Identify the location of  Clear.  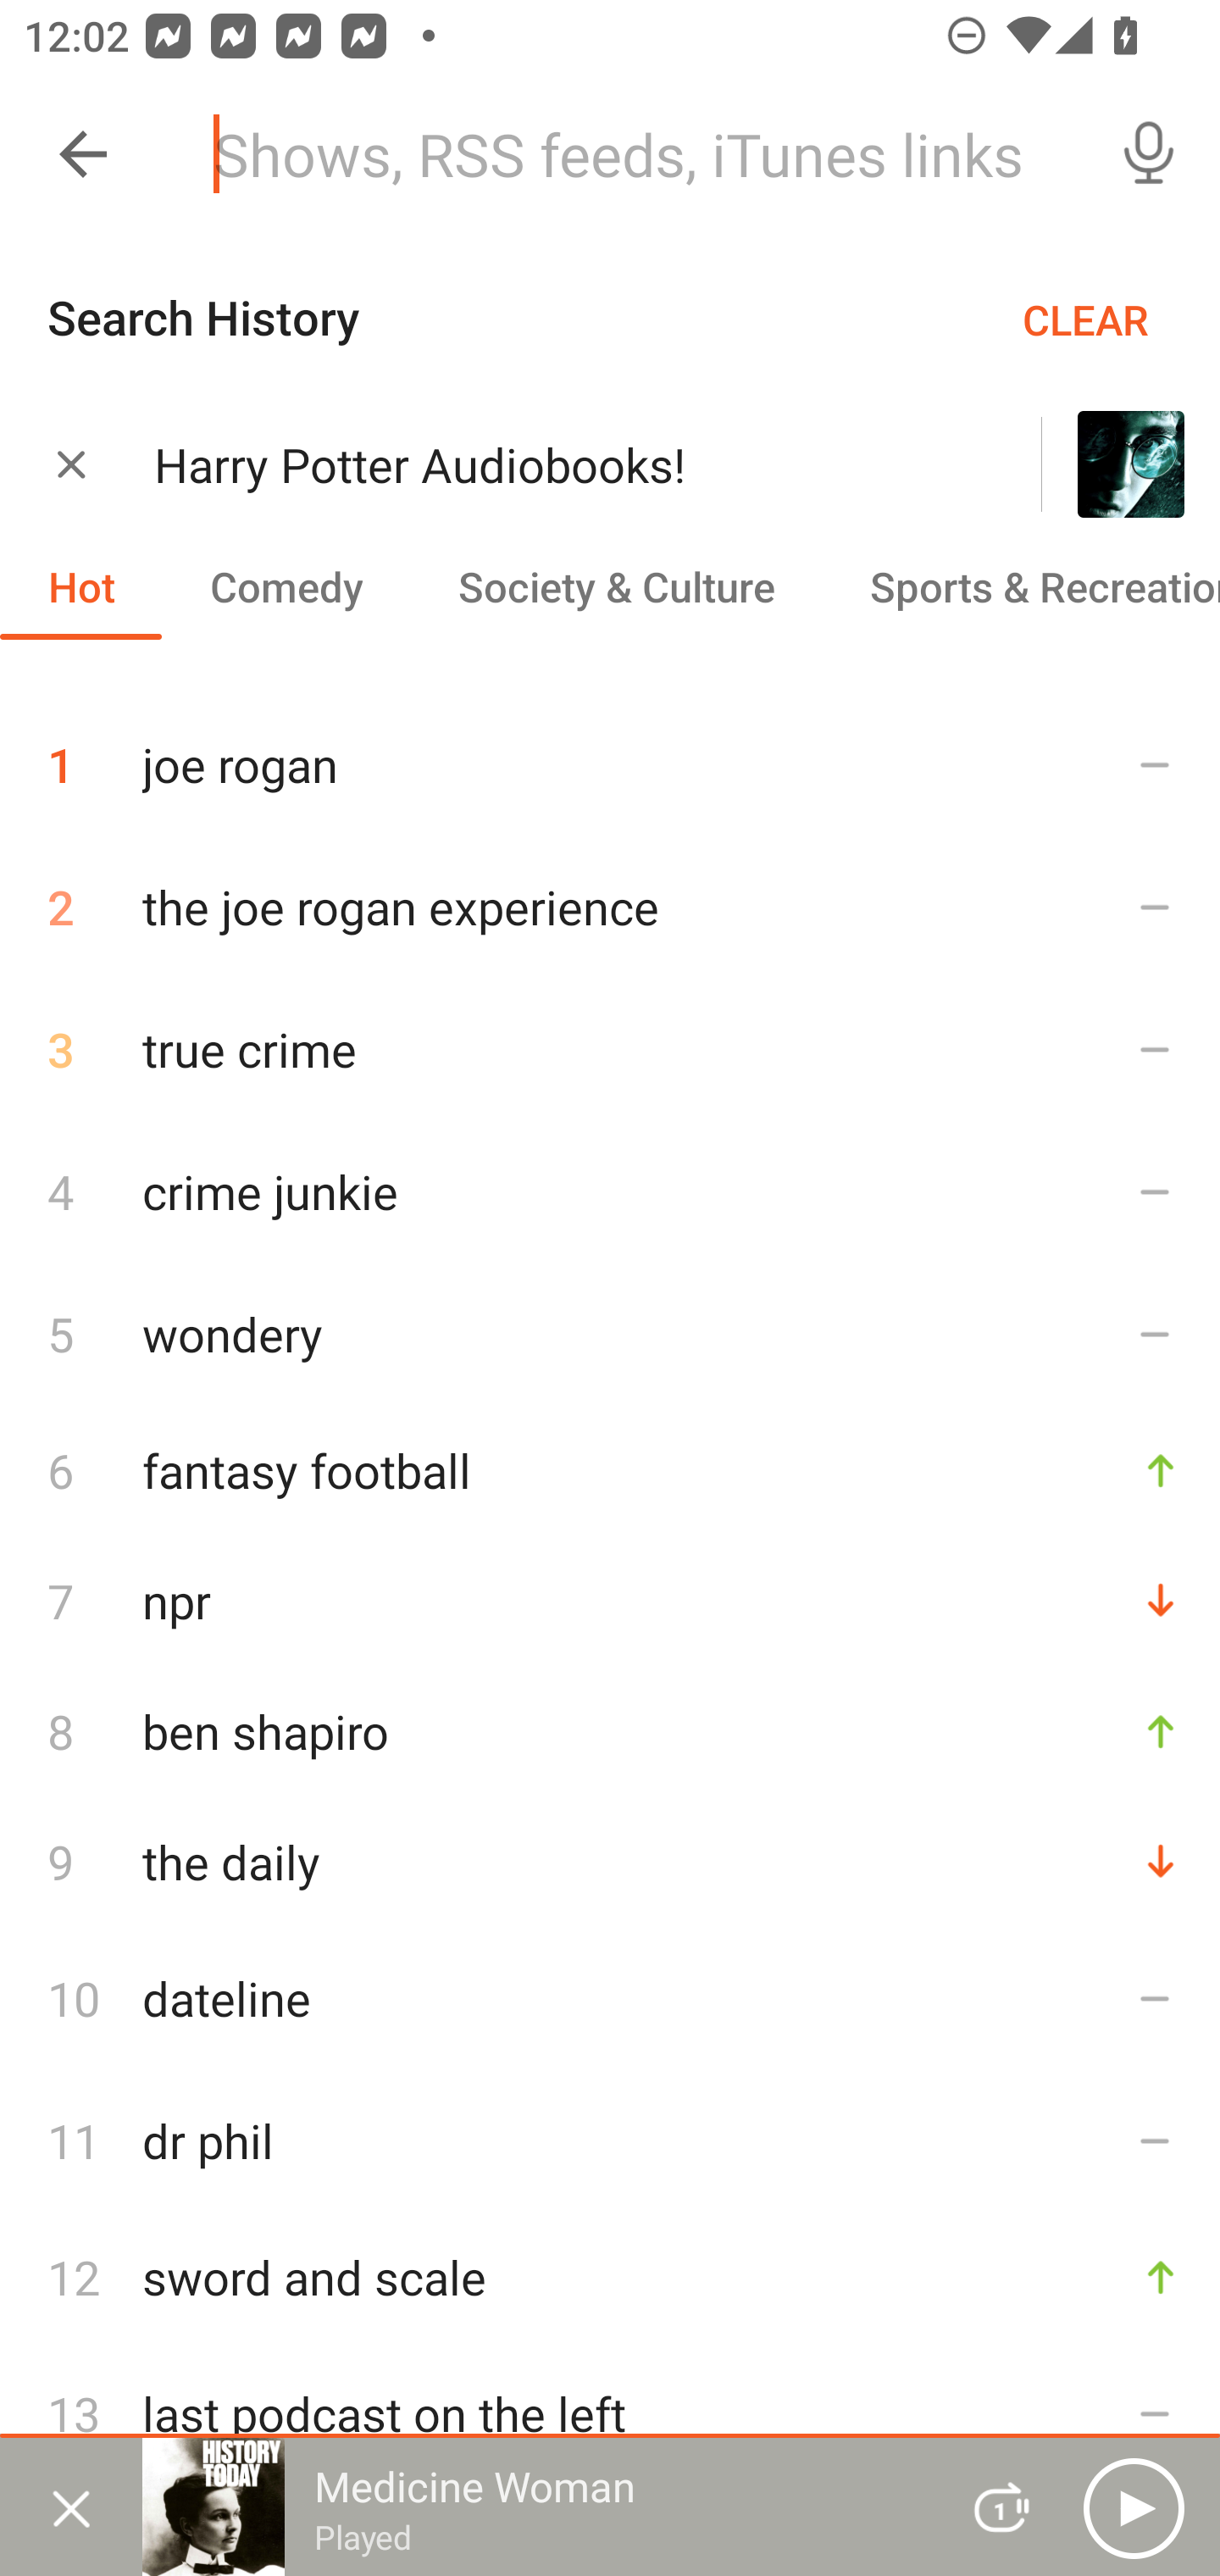
(71, 463).